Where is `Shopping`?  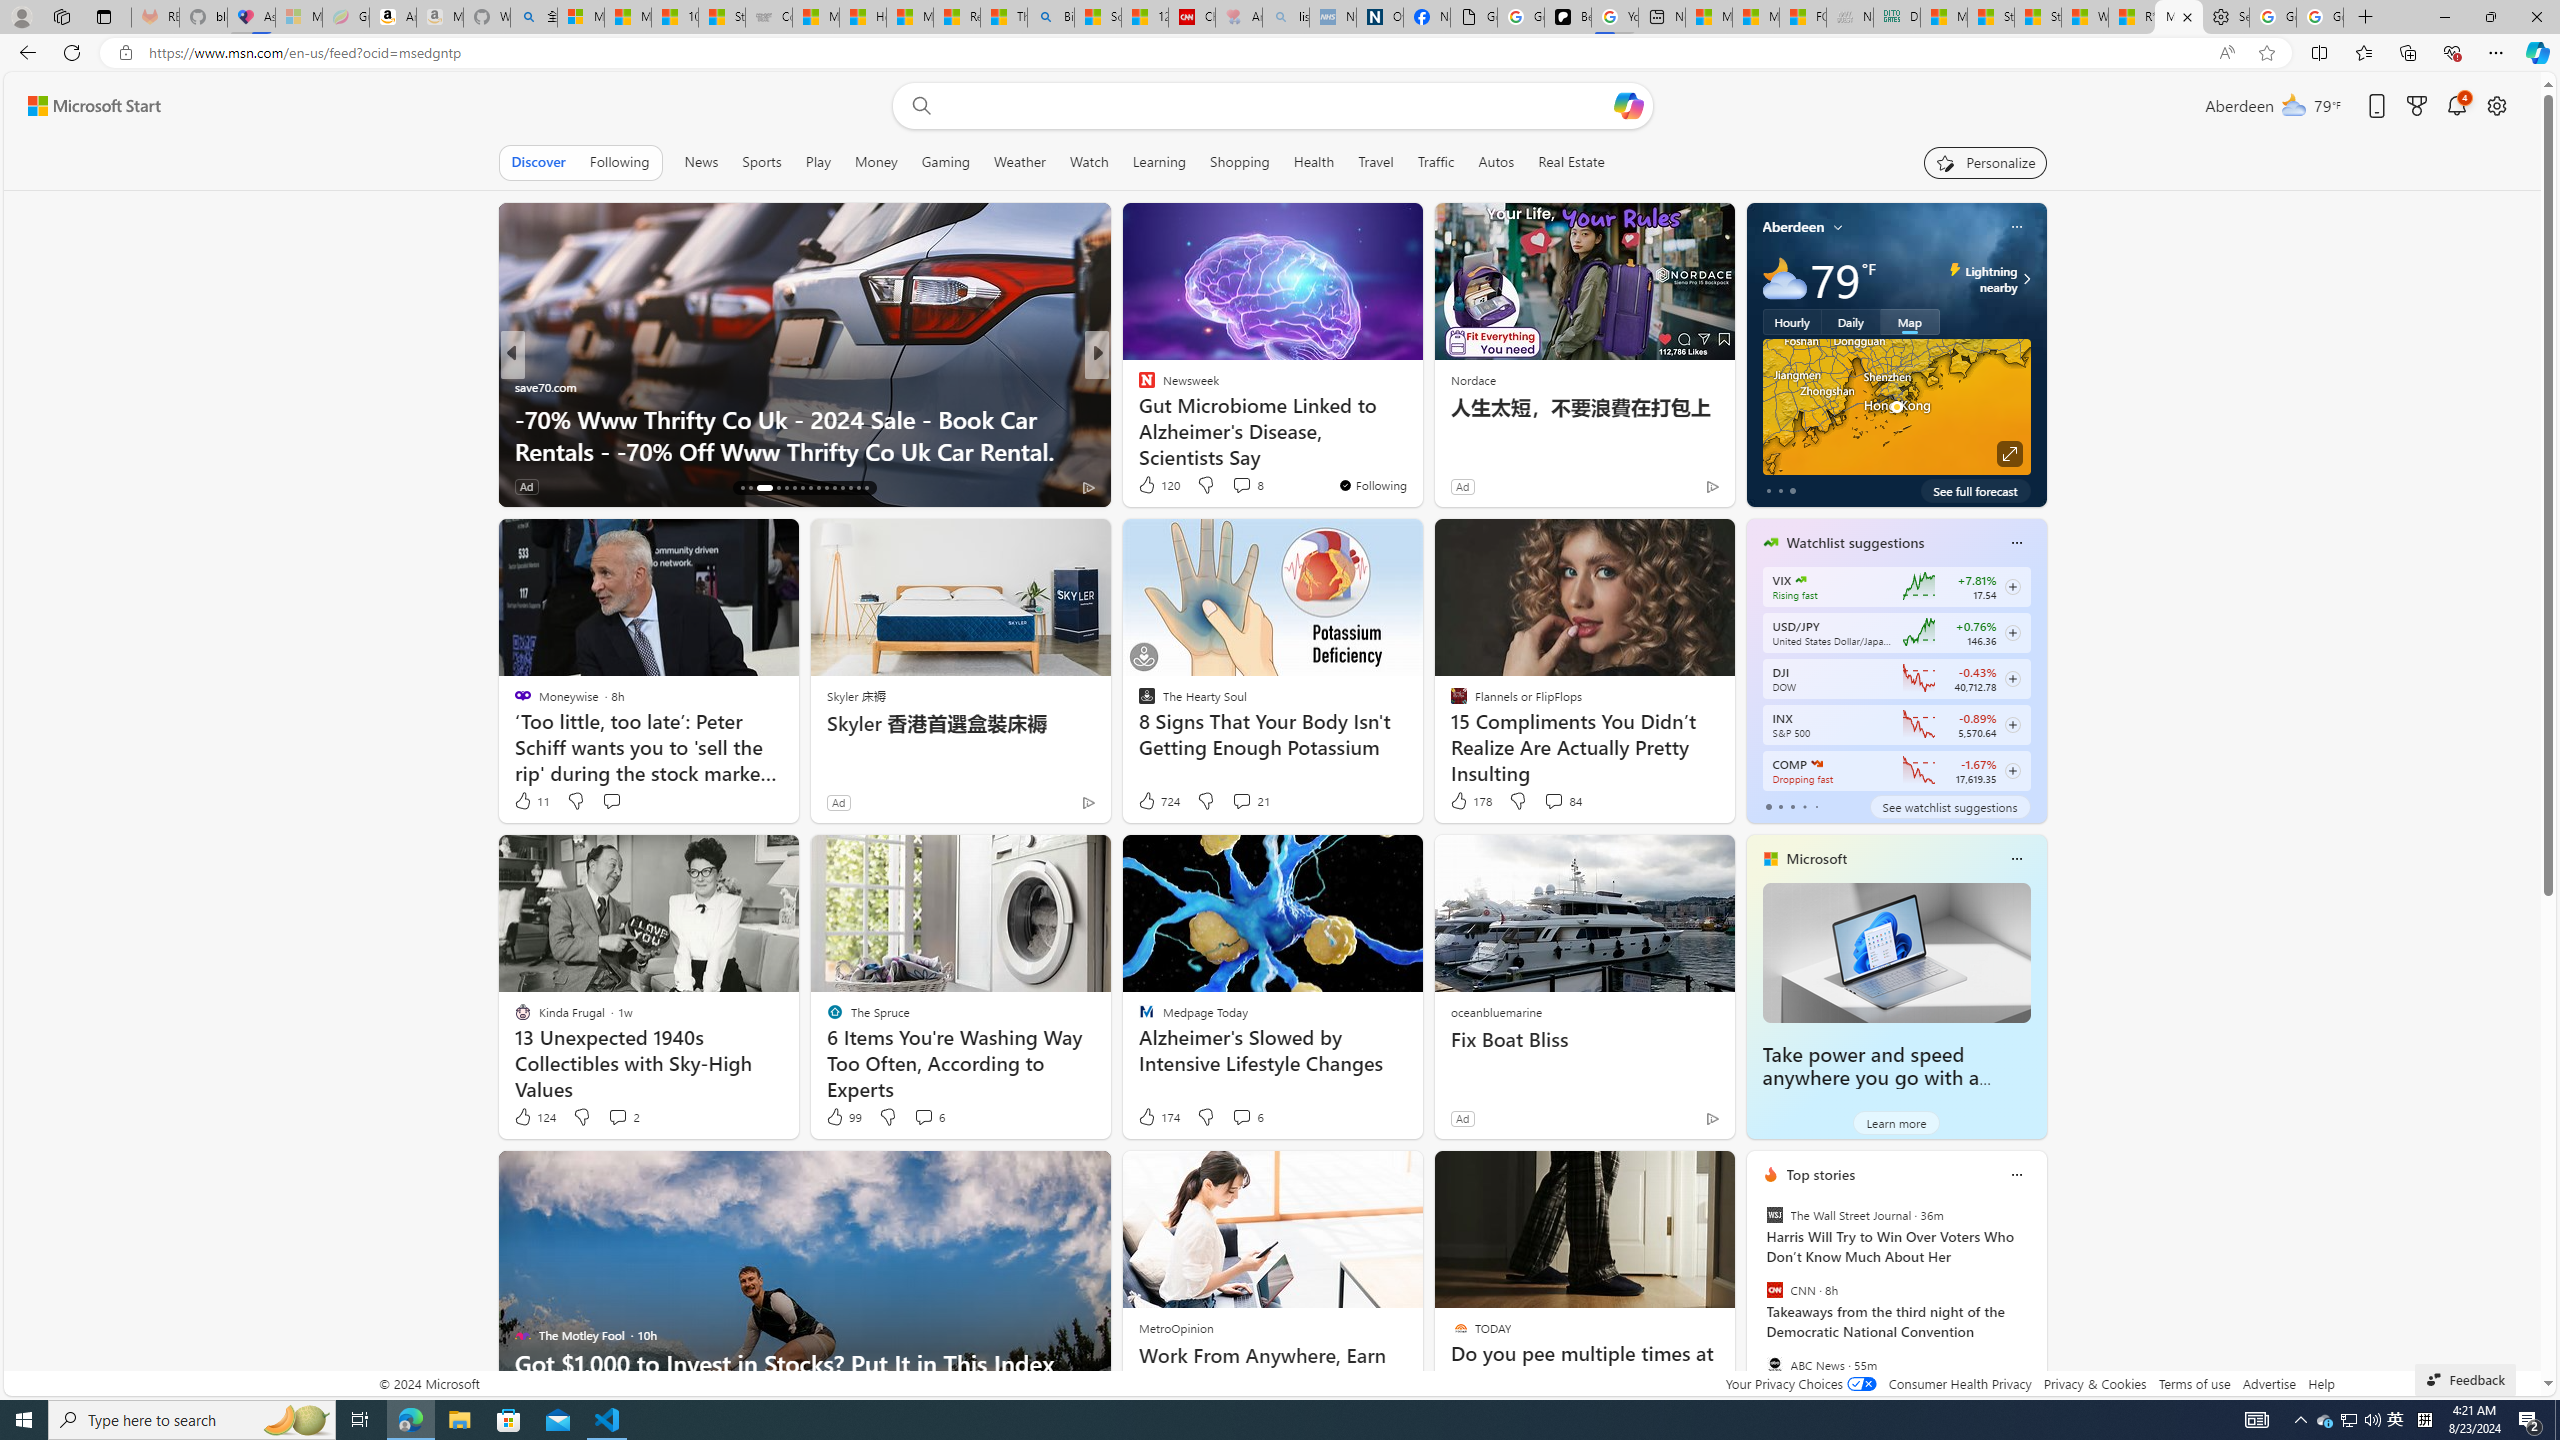
Shopping is located at coordinates (1240, 162).